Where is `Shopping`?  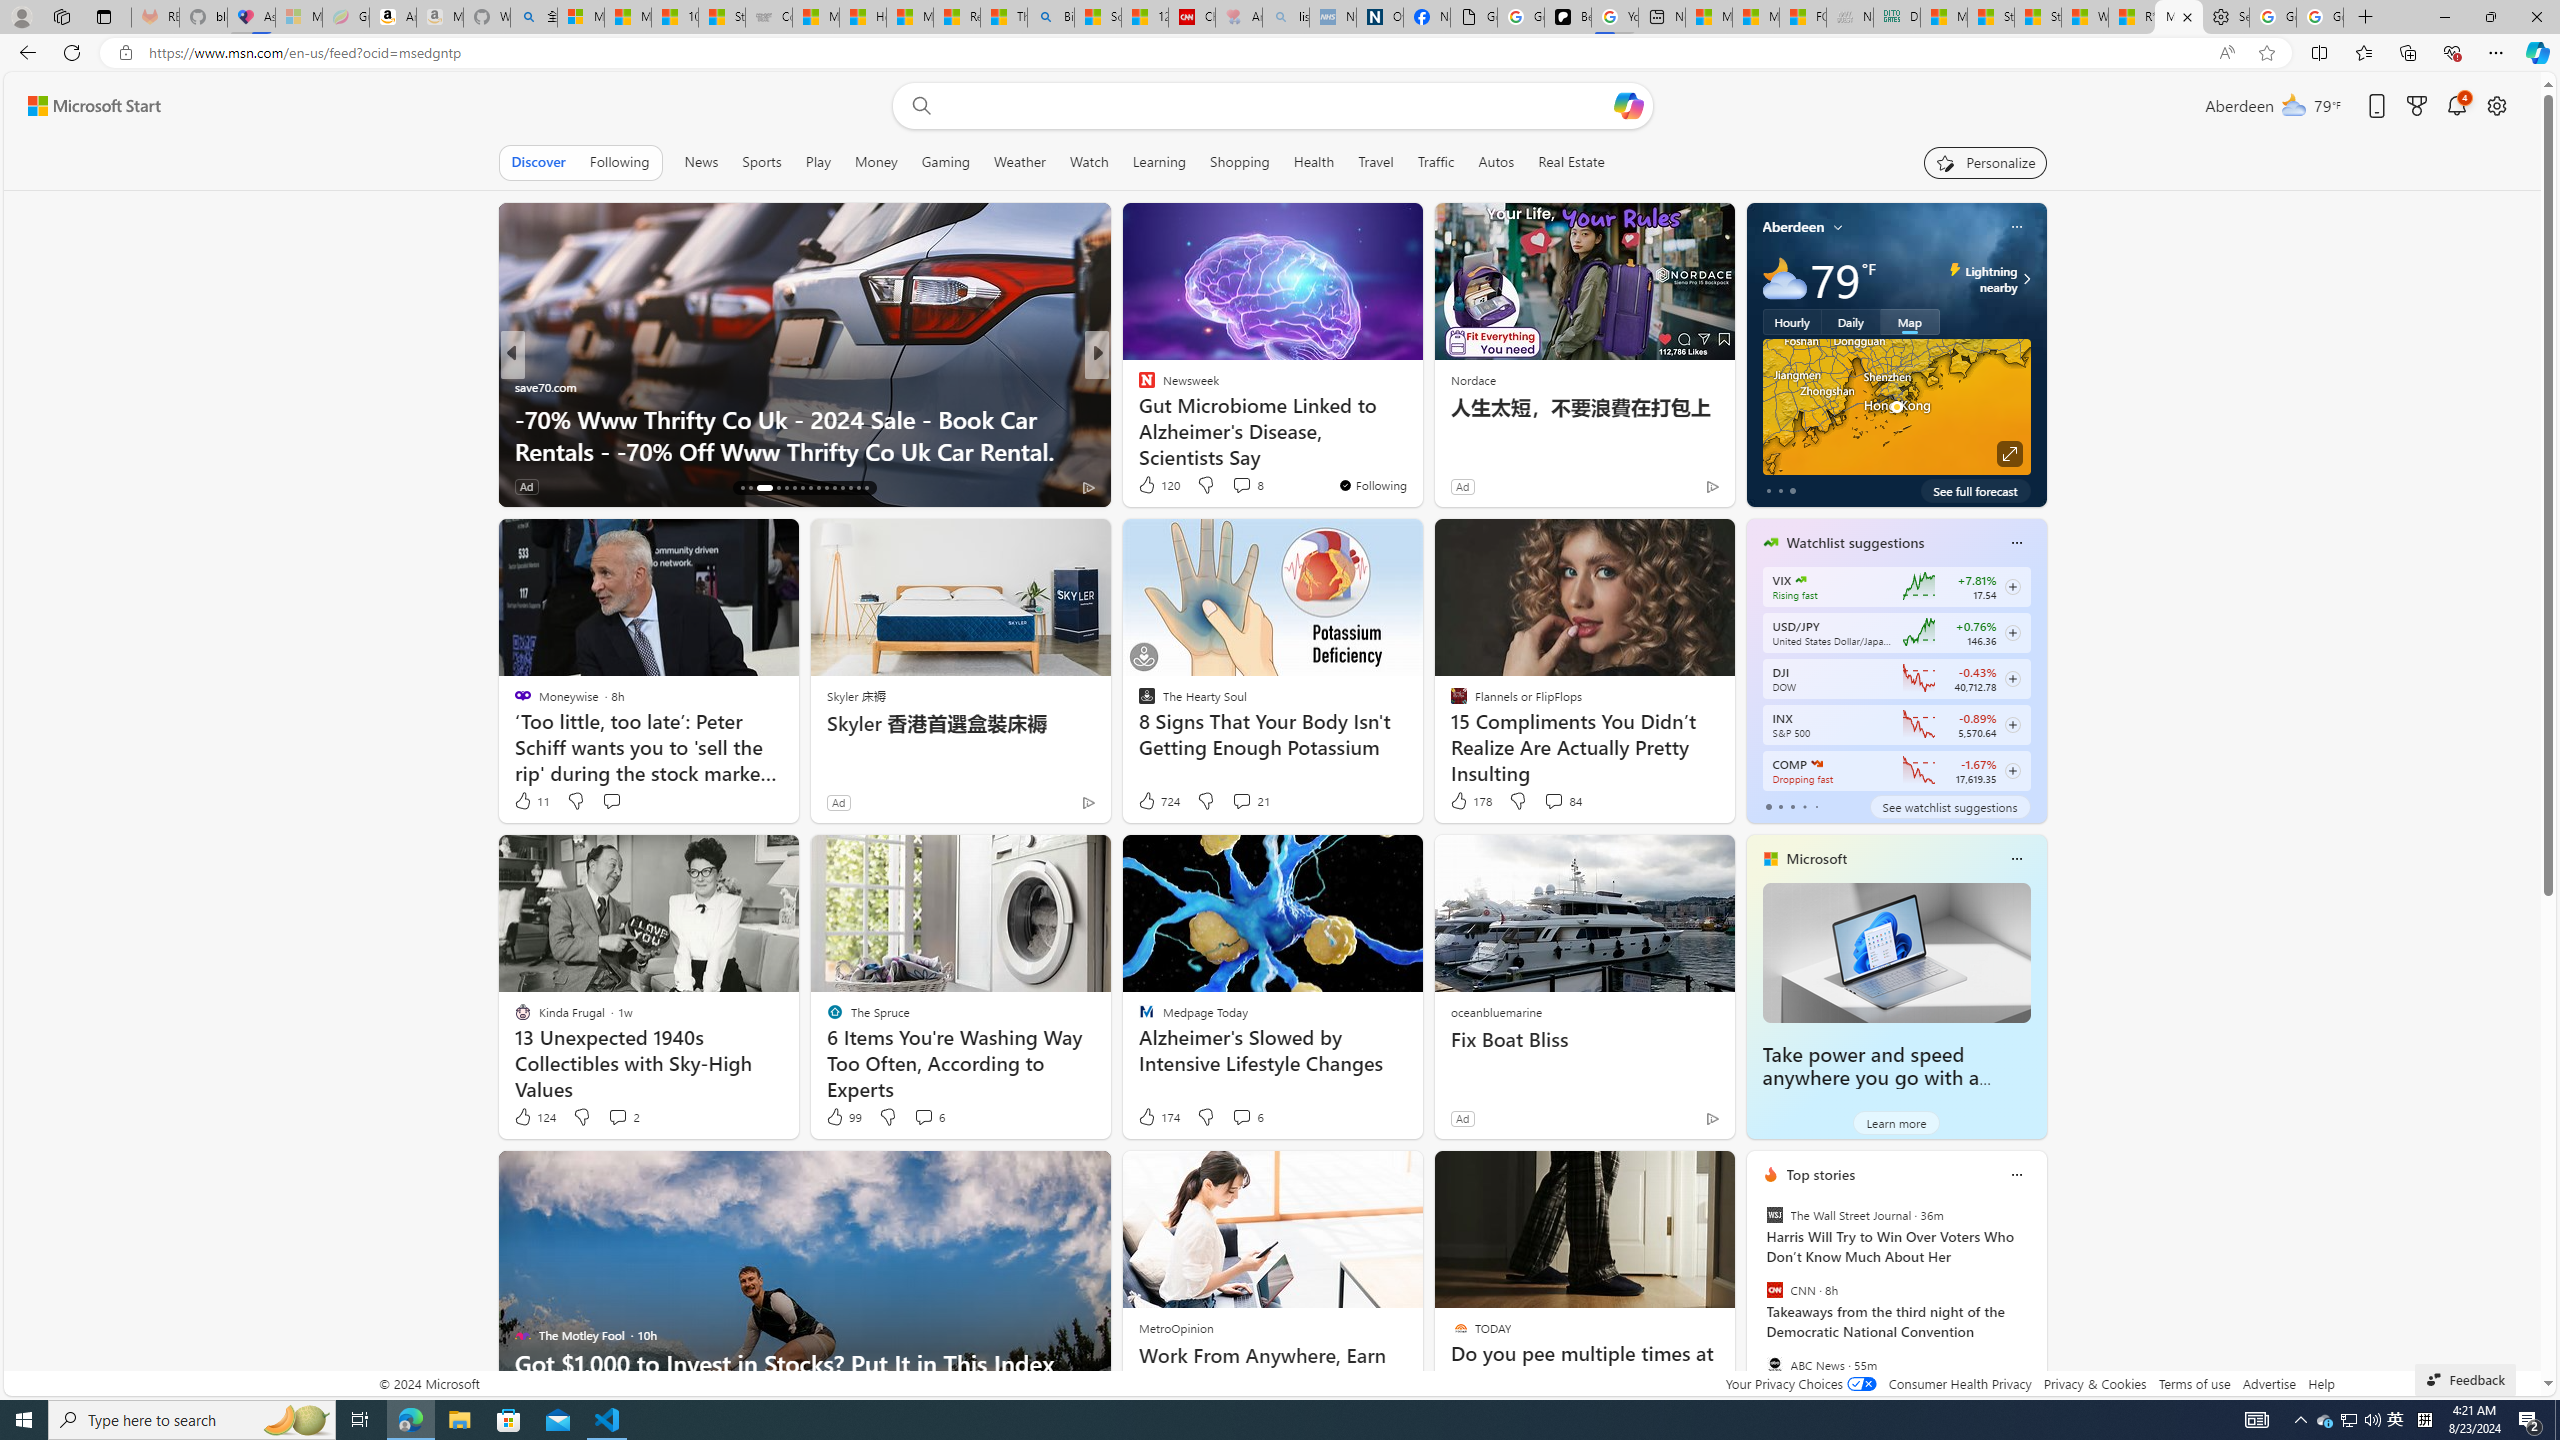
Shopping is located at coordinates (1240, 162).